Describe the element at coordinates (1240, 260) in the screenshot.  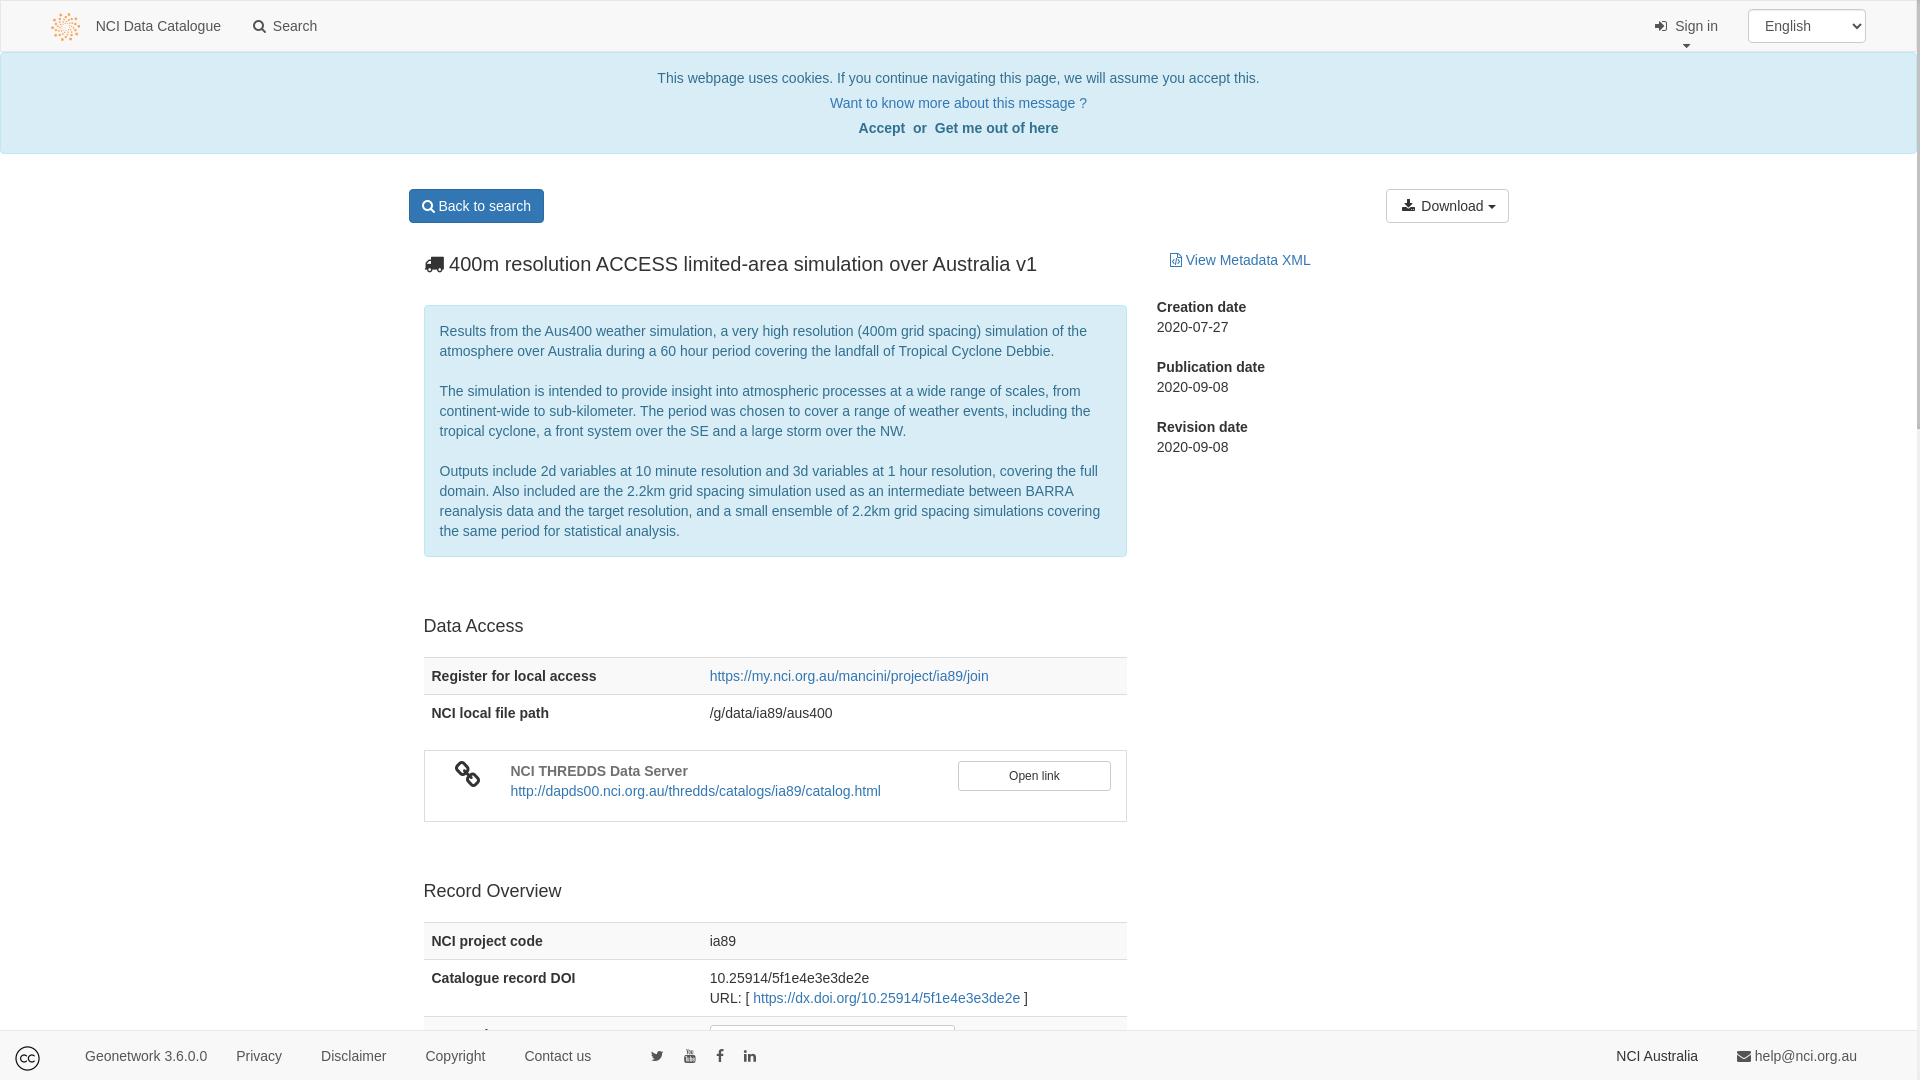
I see `View Metadata XML` at that location.